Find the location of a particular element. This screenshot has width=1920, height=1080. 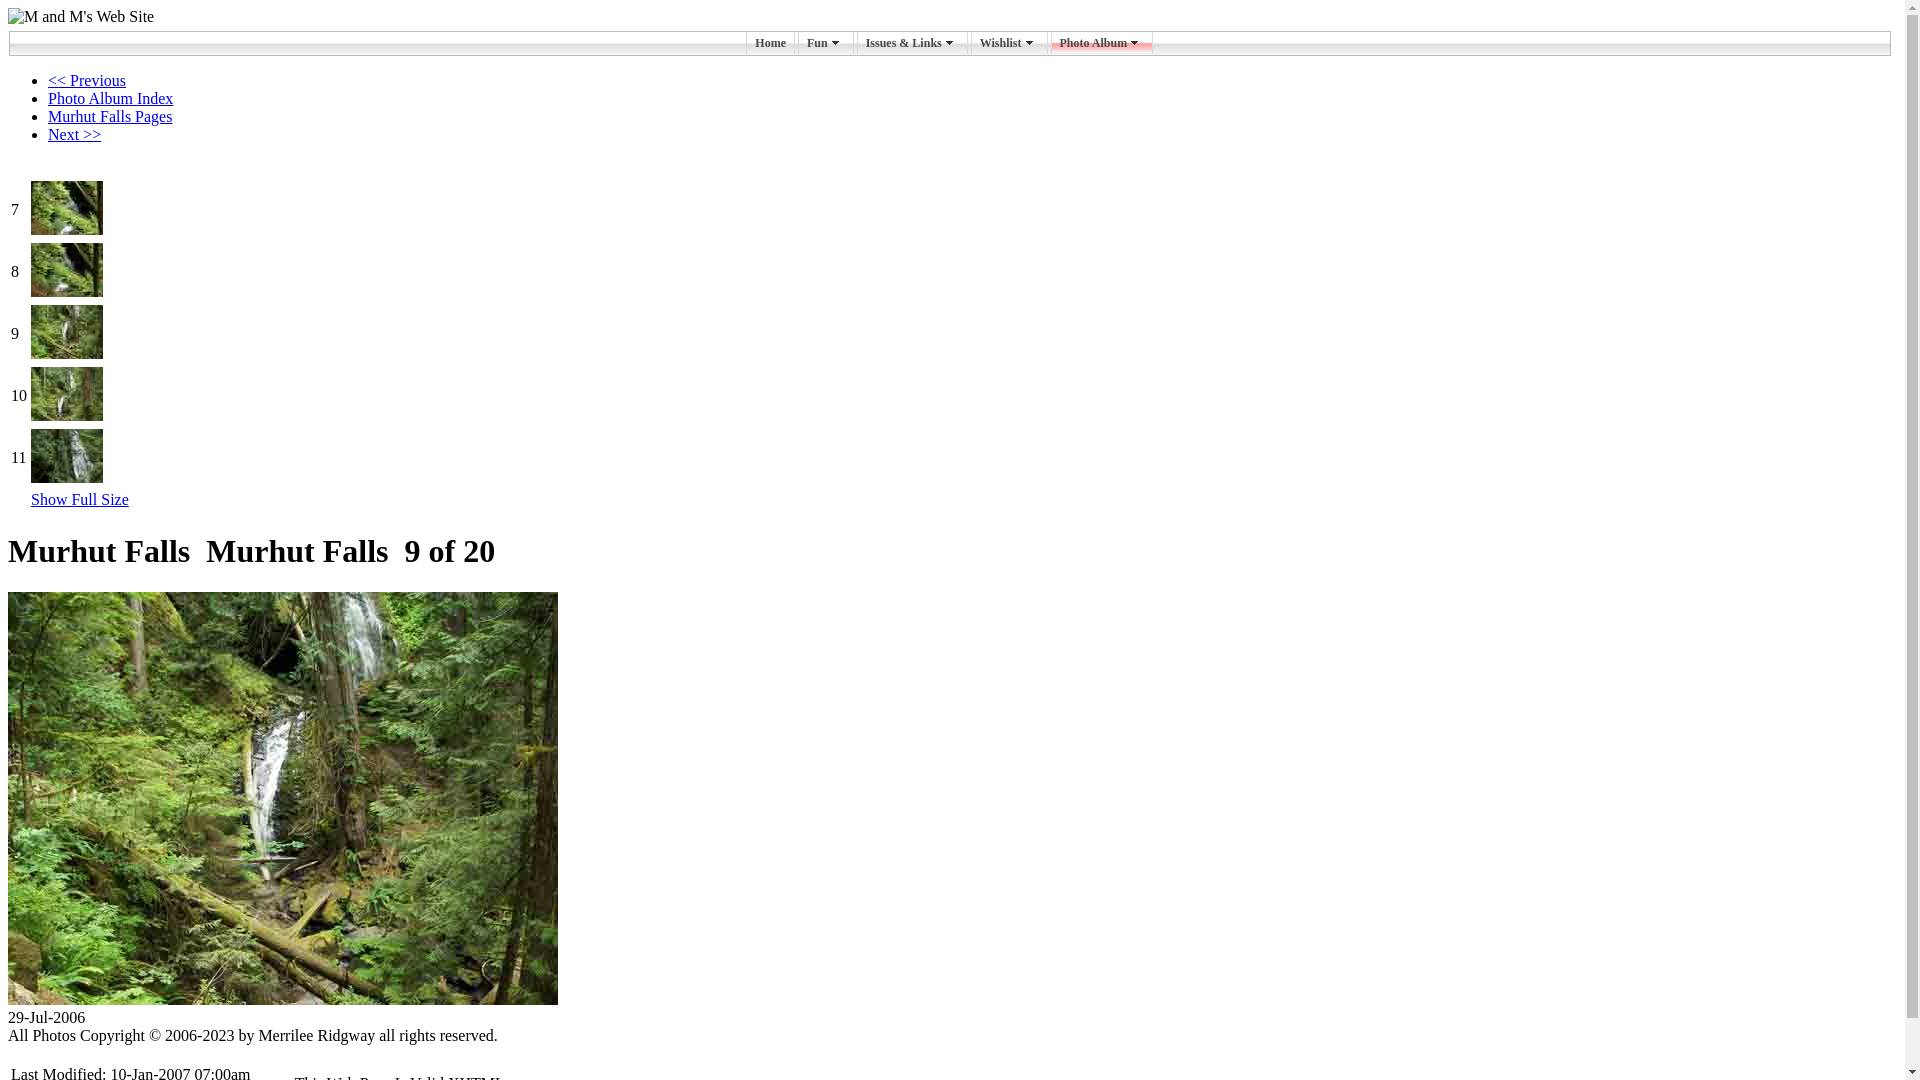

Next >> is located at coordinates (74, 134).